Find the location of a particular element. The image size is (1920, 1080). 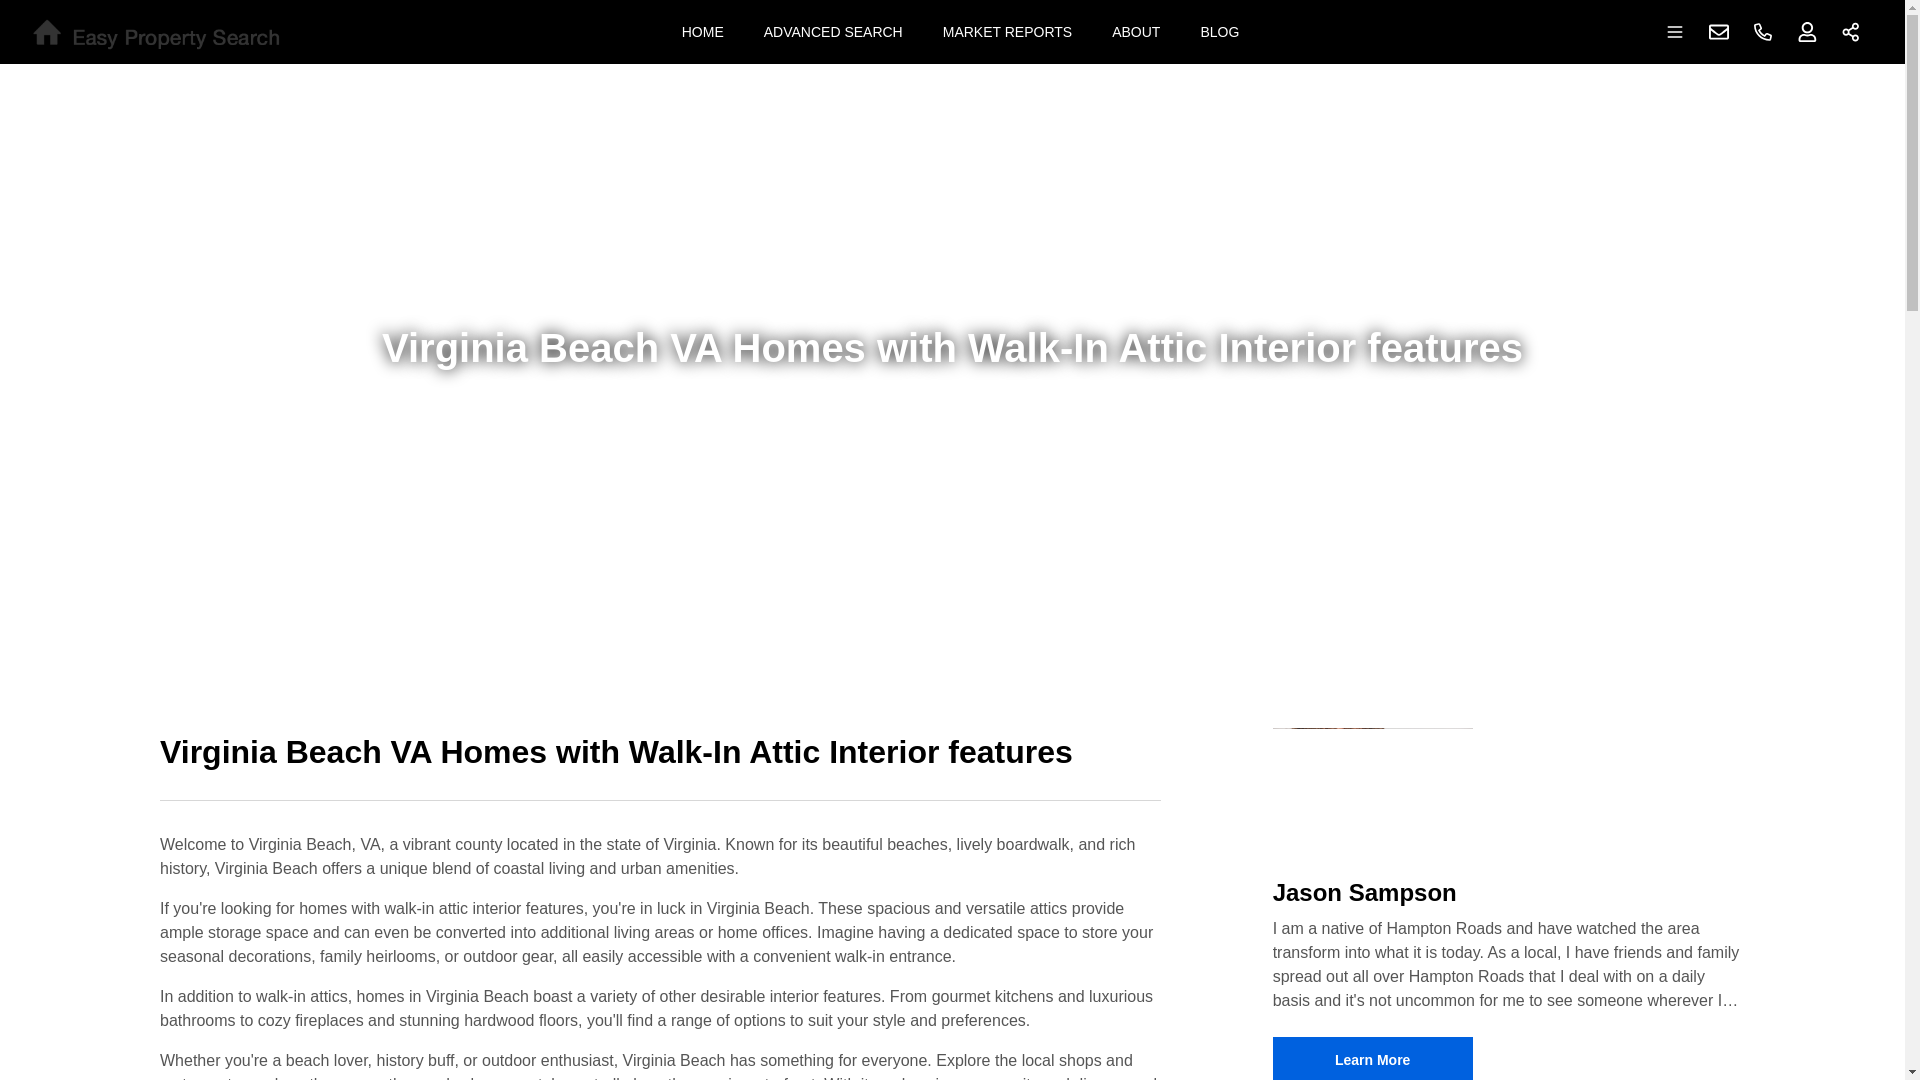

Open main menu is located at coordinates (1675, 32).